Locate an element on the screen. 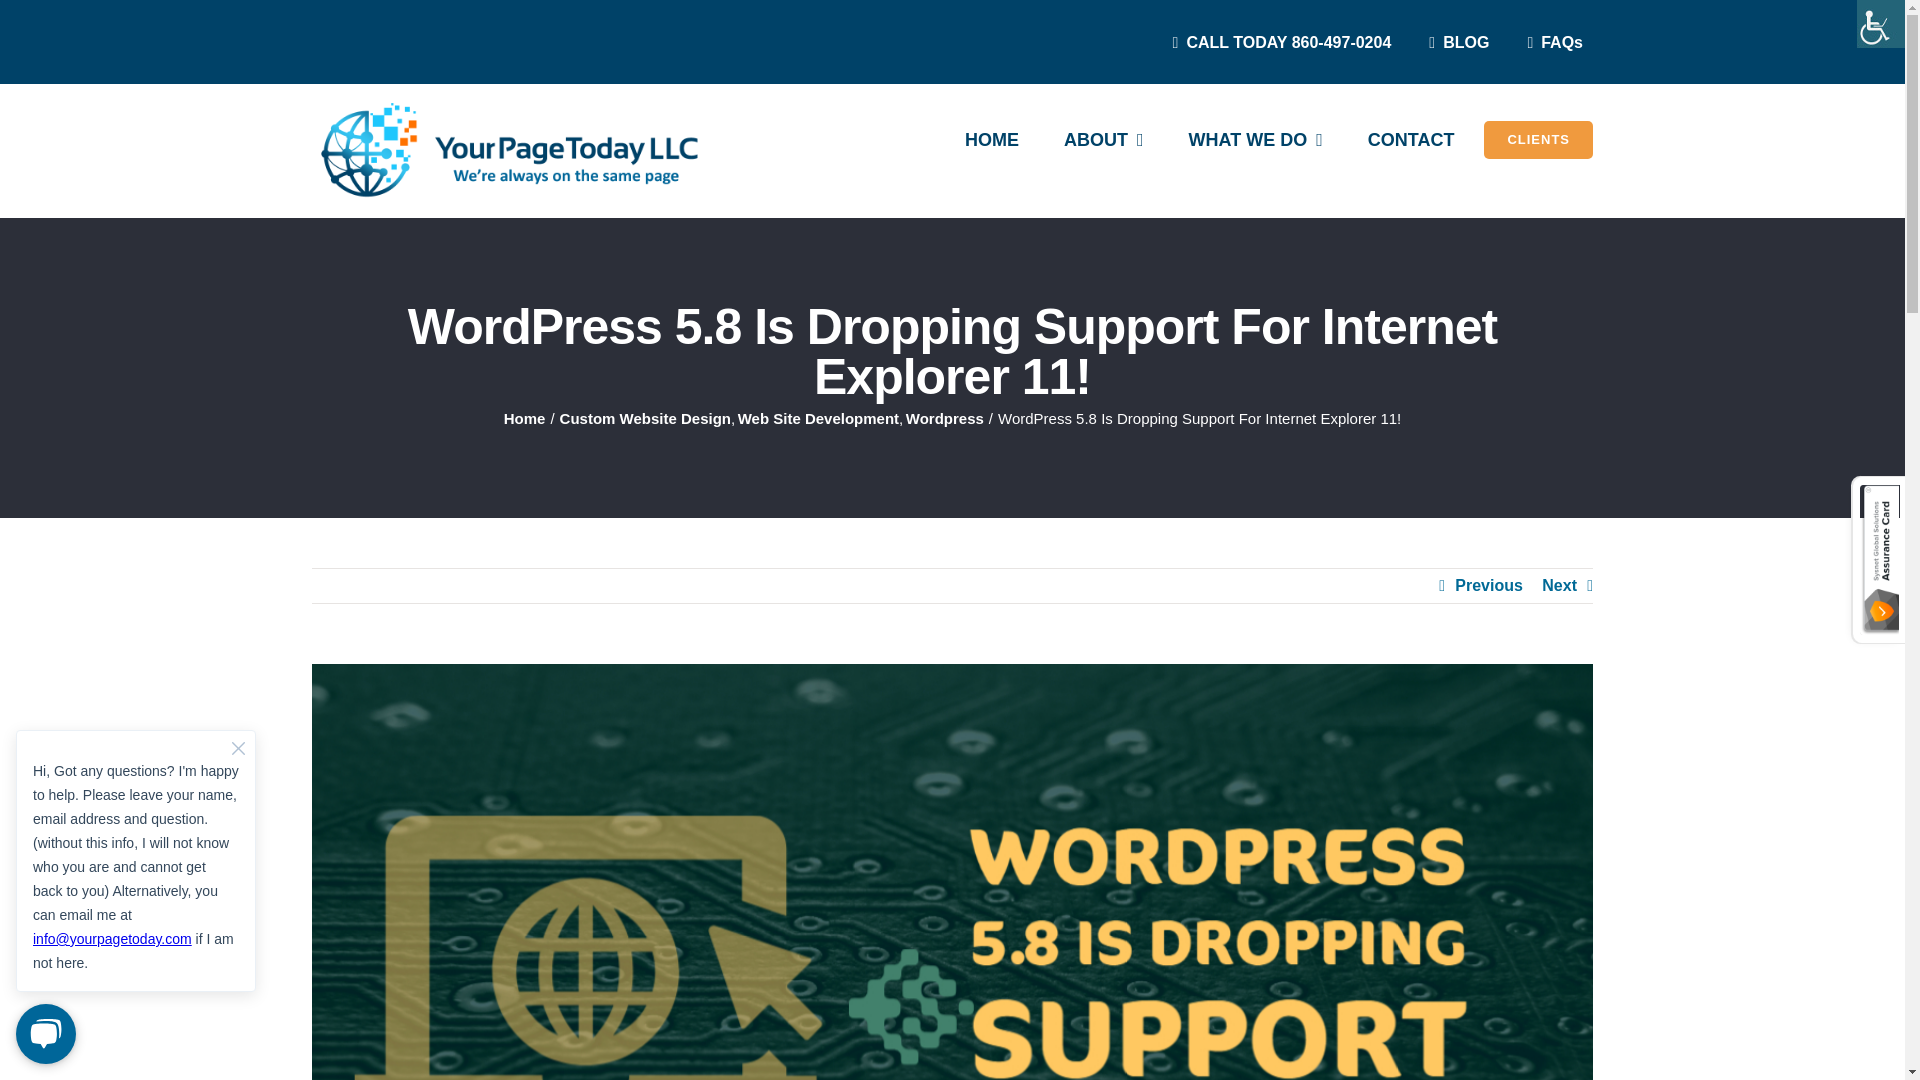 Image resolution: width=1920 pixels, height=1080 pixels. HOME is located at coordinates (992, 140).